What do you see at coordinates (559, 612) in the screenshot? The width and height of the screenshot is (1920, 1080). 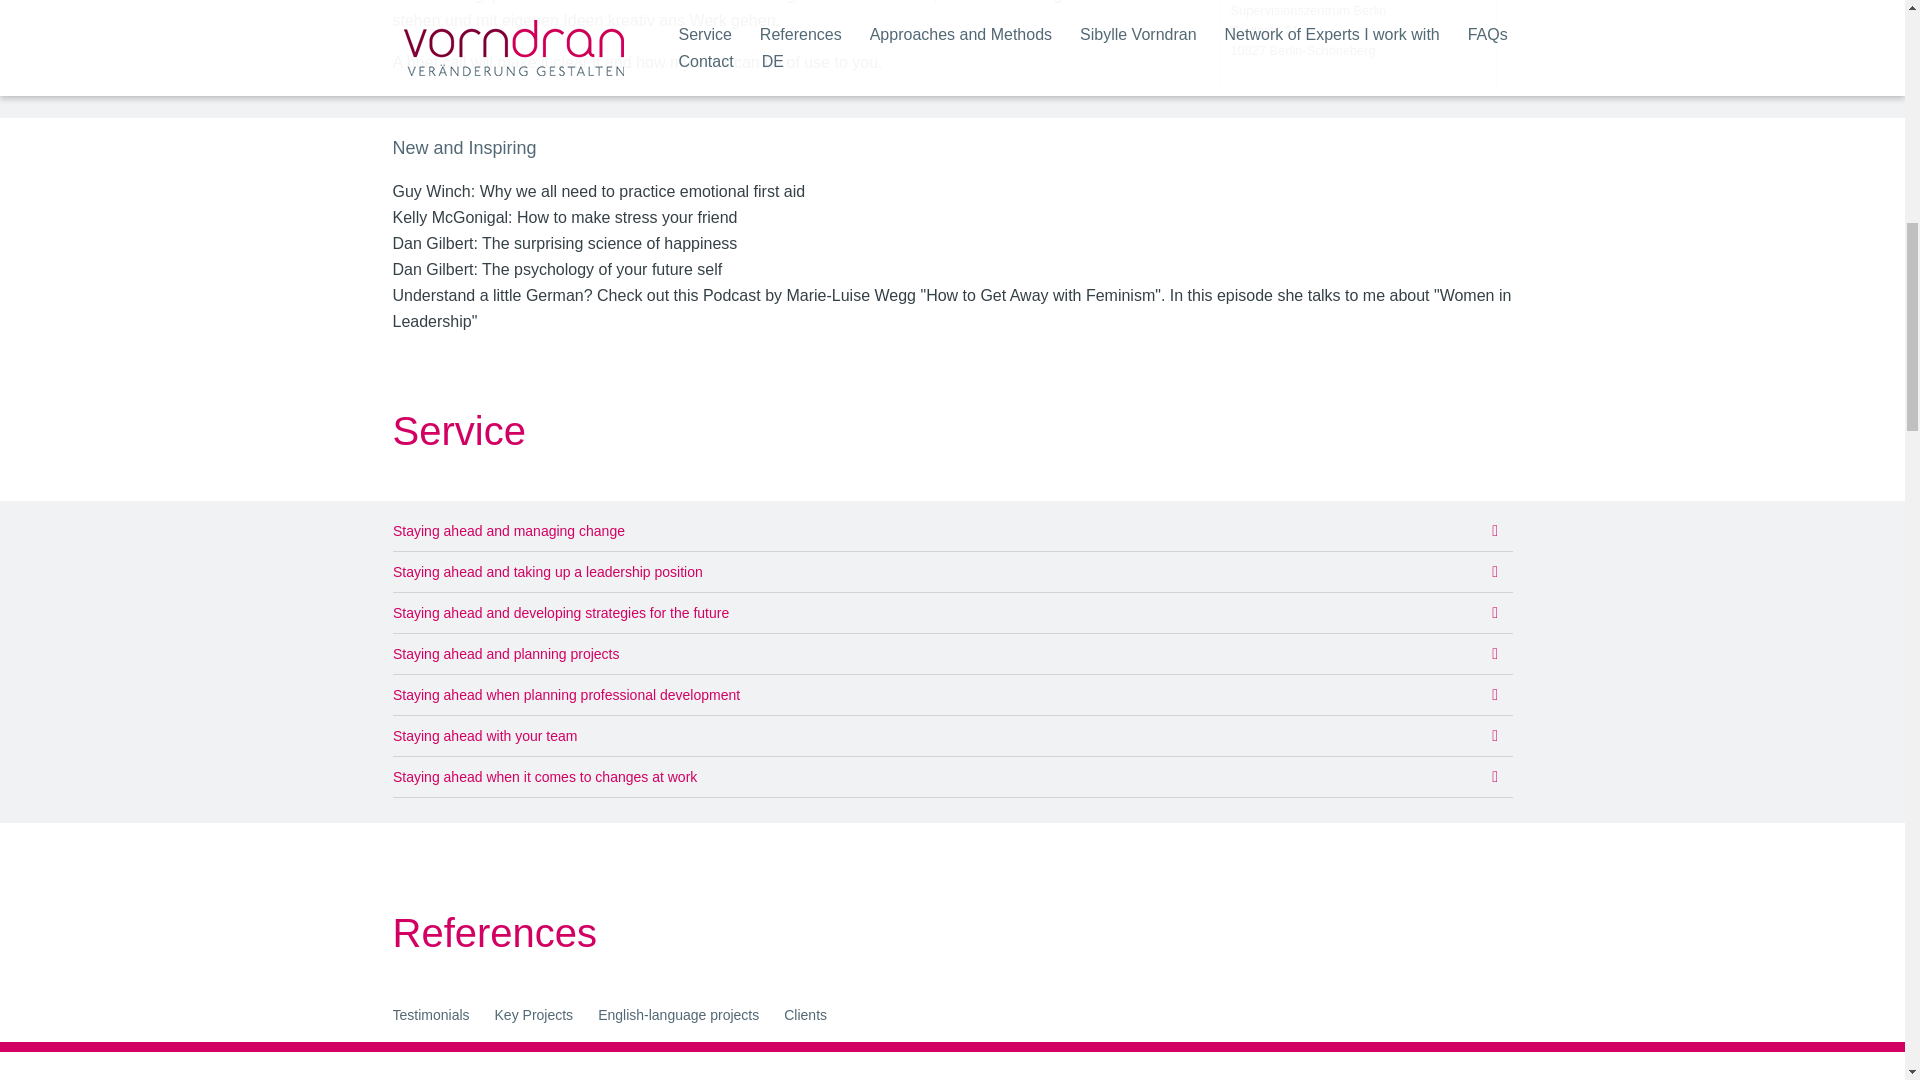 I see `Staying ahead and developing strategies for the future` at bounding box center [559, 612].